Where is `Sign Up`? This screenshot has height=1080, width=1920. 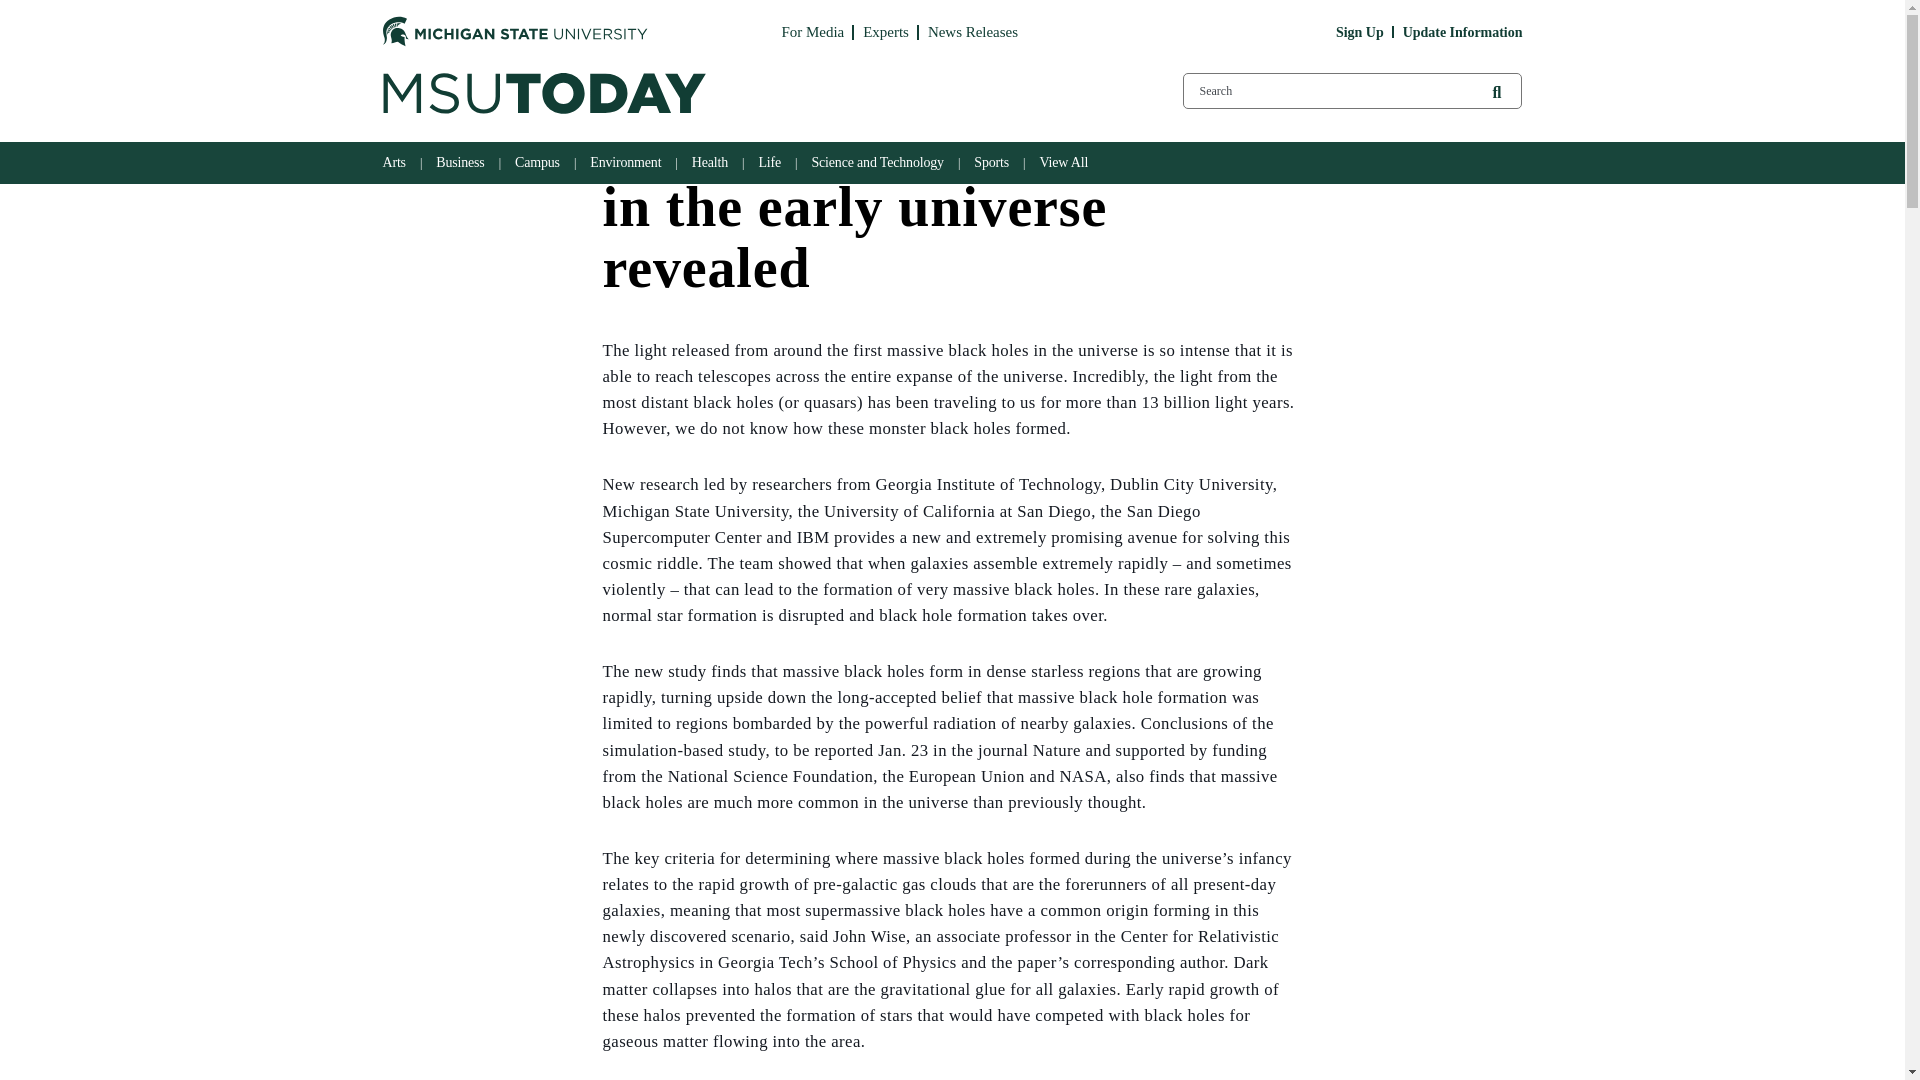
Sign Up is located at coordinates (1360, 32).